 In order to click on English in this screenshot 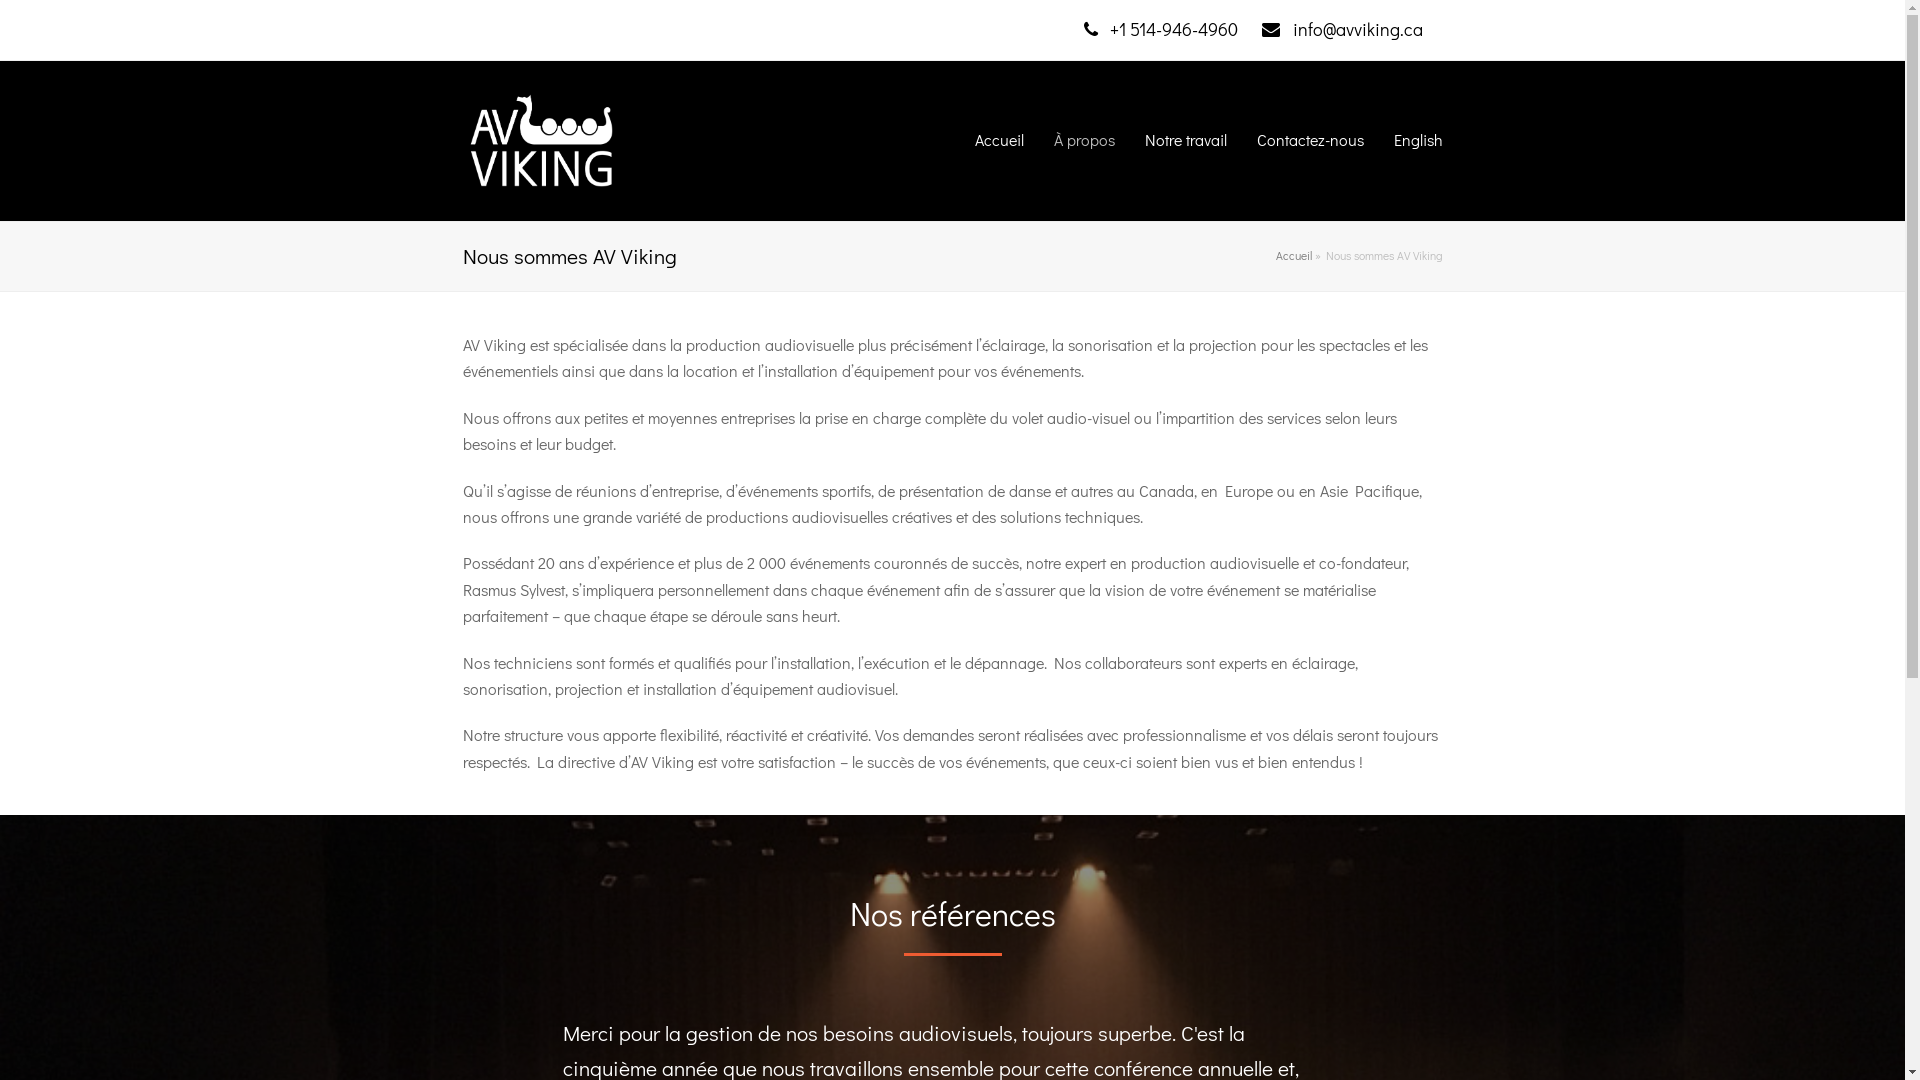, I will do `click(1418, 141)`.